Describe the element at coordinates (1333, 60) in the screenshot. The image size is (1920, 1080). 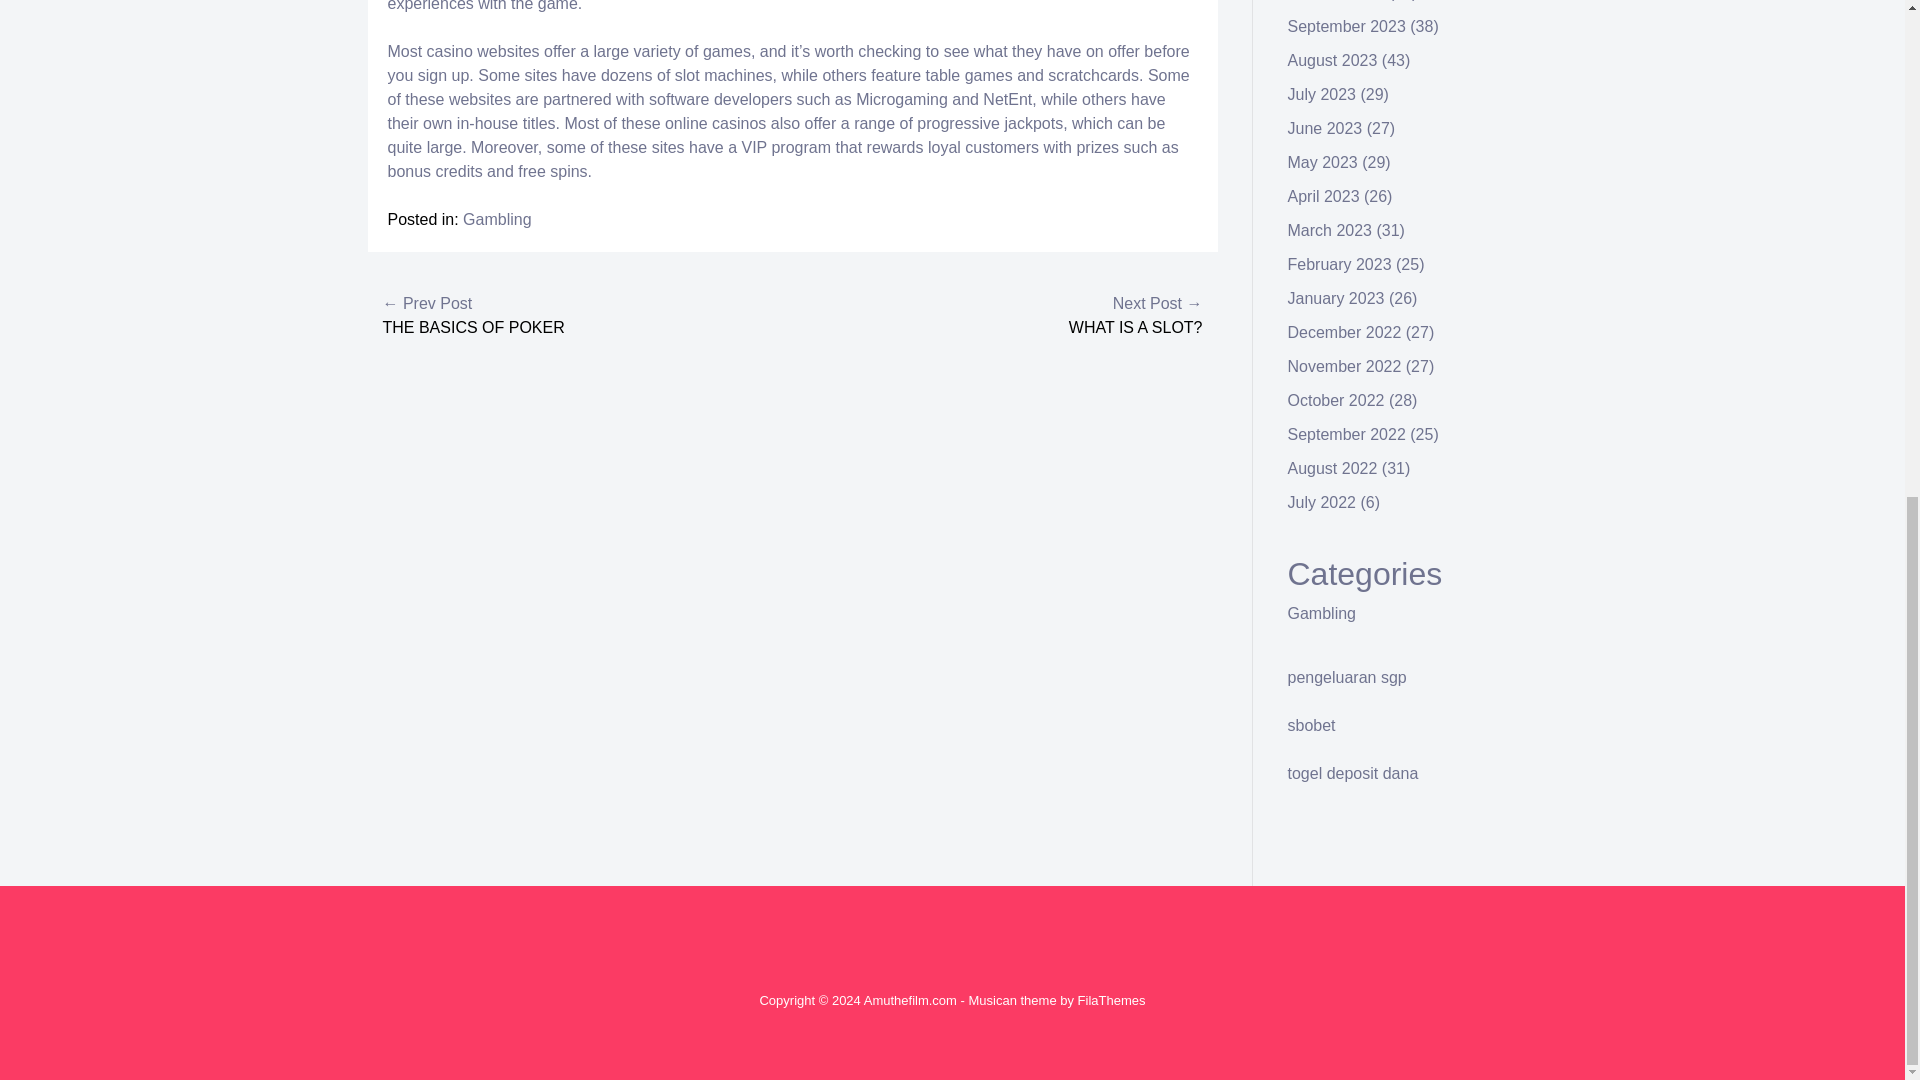
I see `August 2023` at that location.